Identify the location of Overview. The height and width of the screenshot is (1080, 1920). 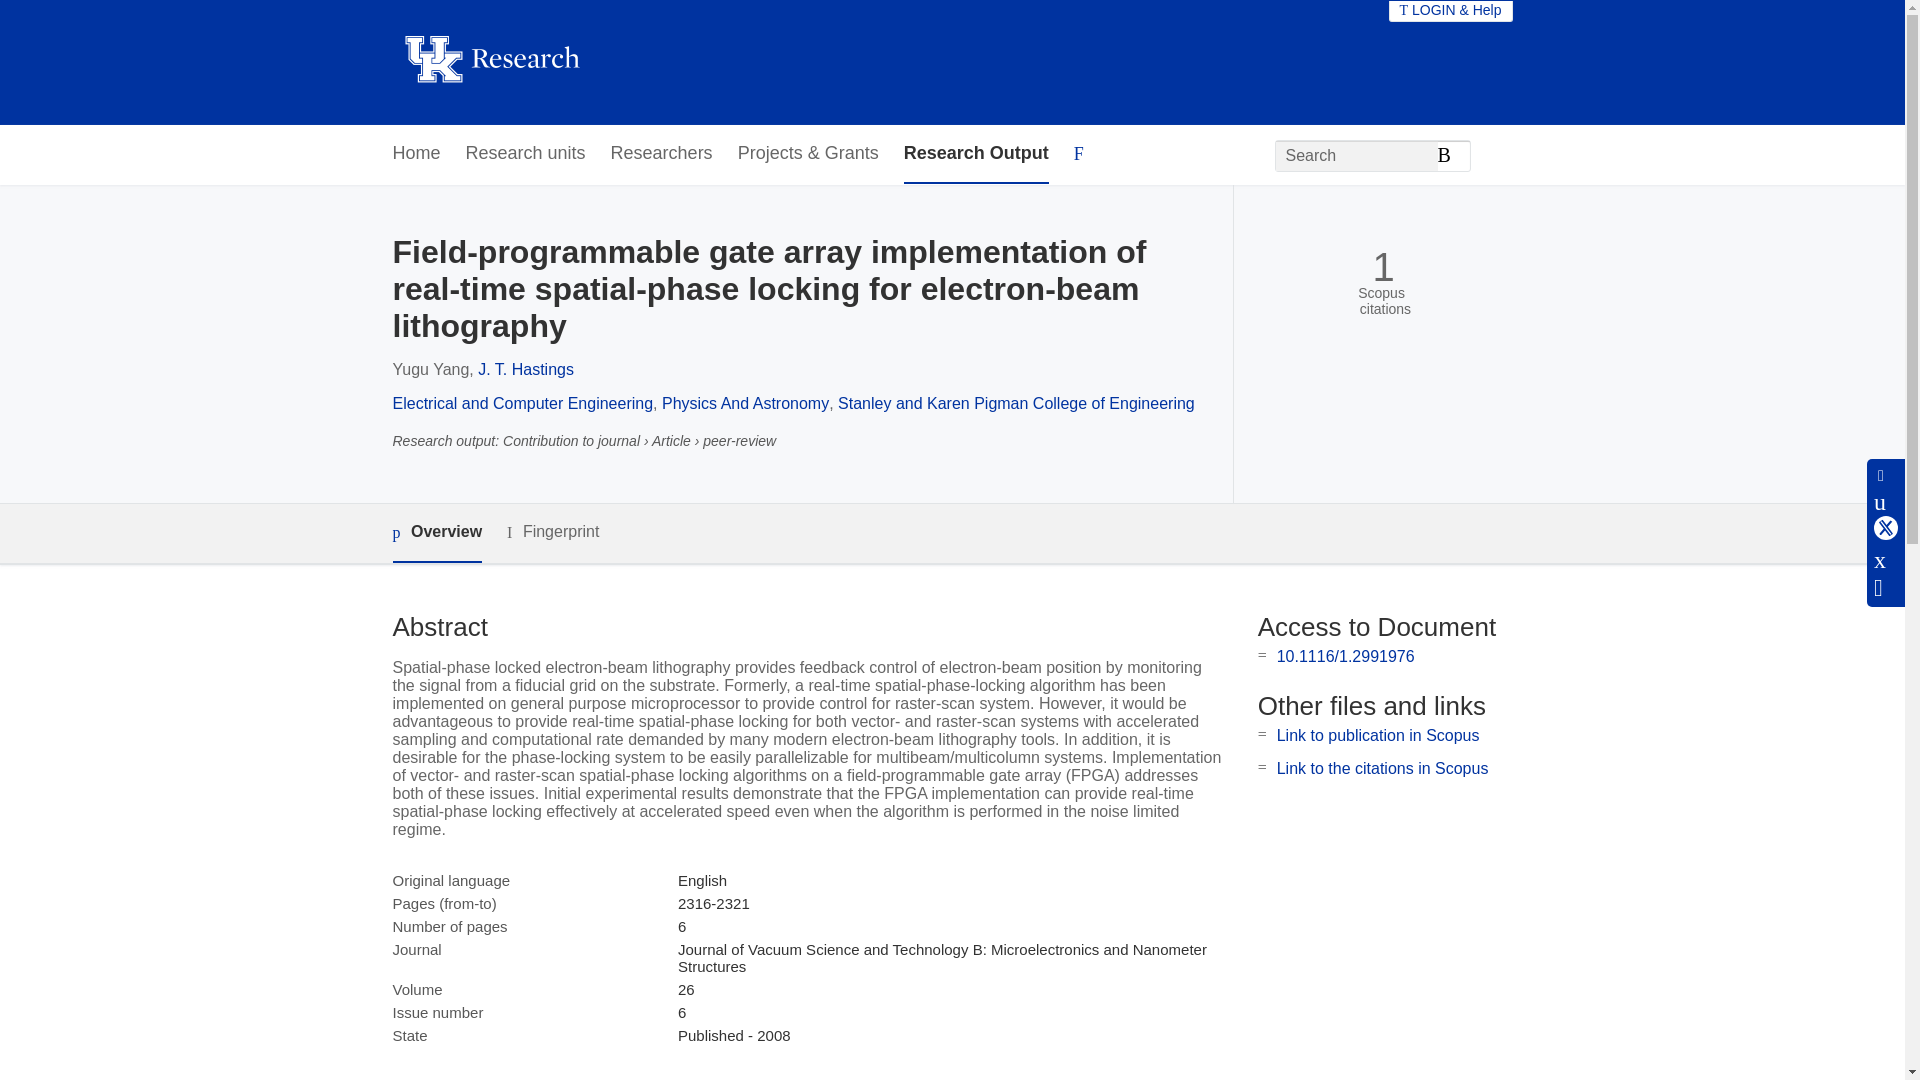
(436, 533).